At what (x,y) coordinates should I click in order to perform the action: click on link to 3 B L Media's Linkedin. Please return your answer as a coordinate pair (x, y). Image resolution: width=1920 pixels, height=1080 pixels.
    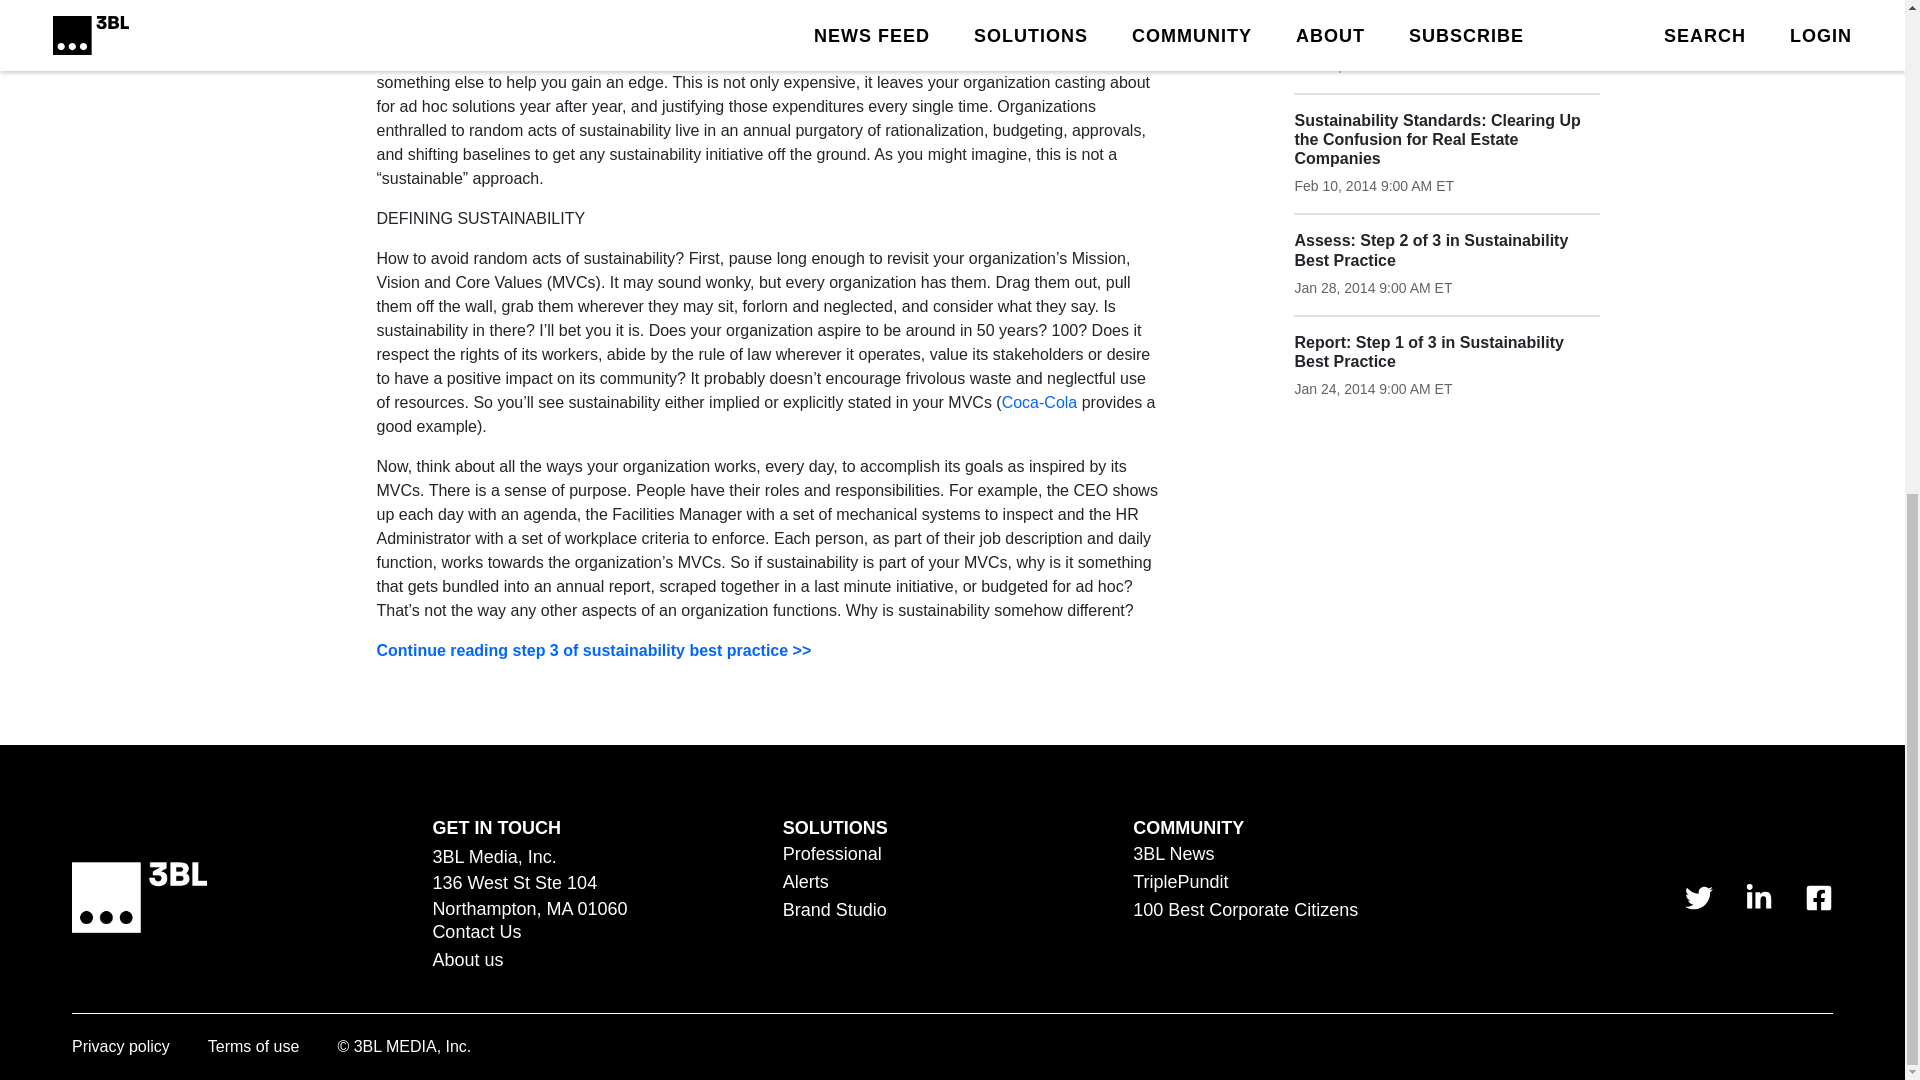
    Looking at the image, I should click on (1758, 897).